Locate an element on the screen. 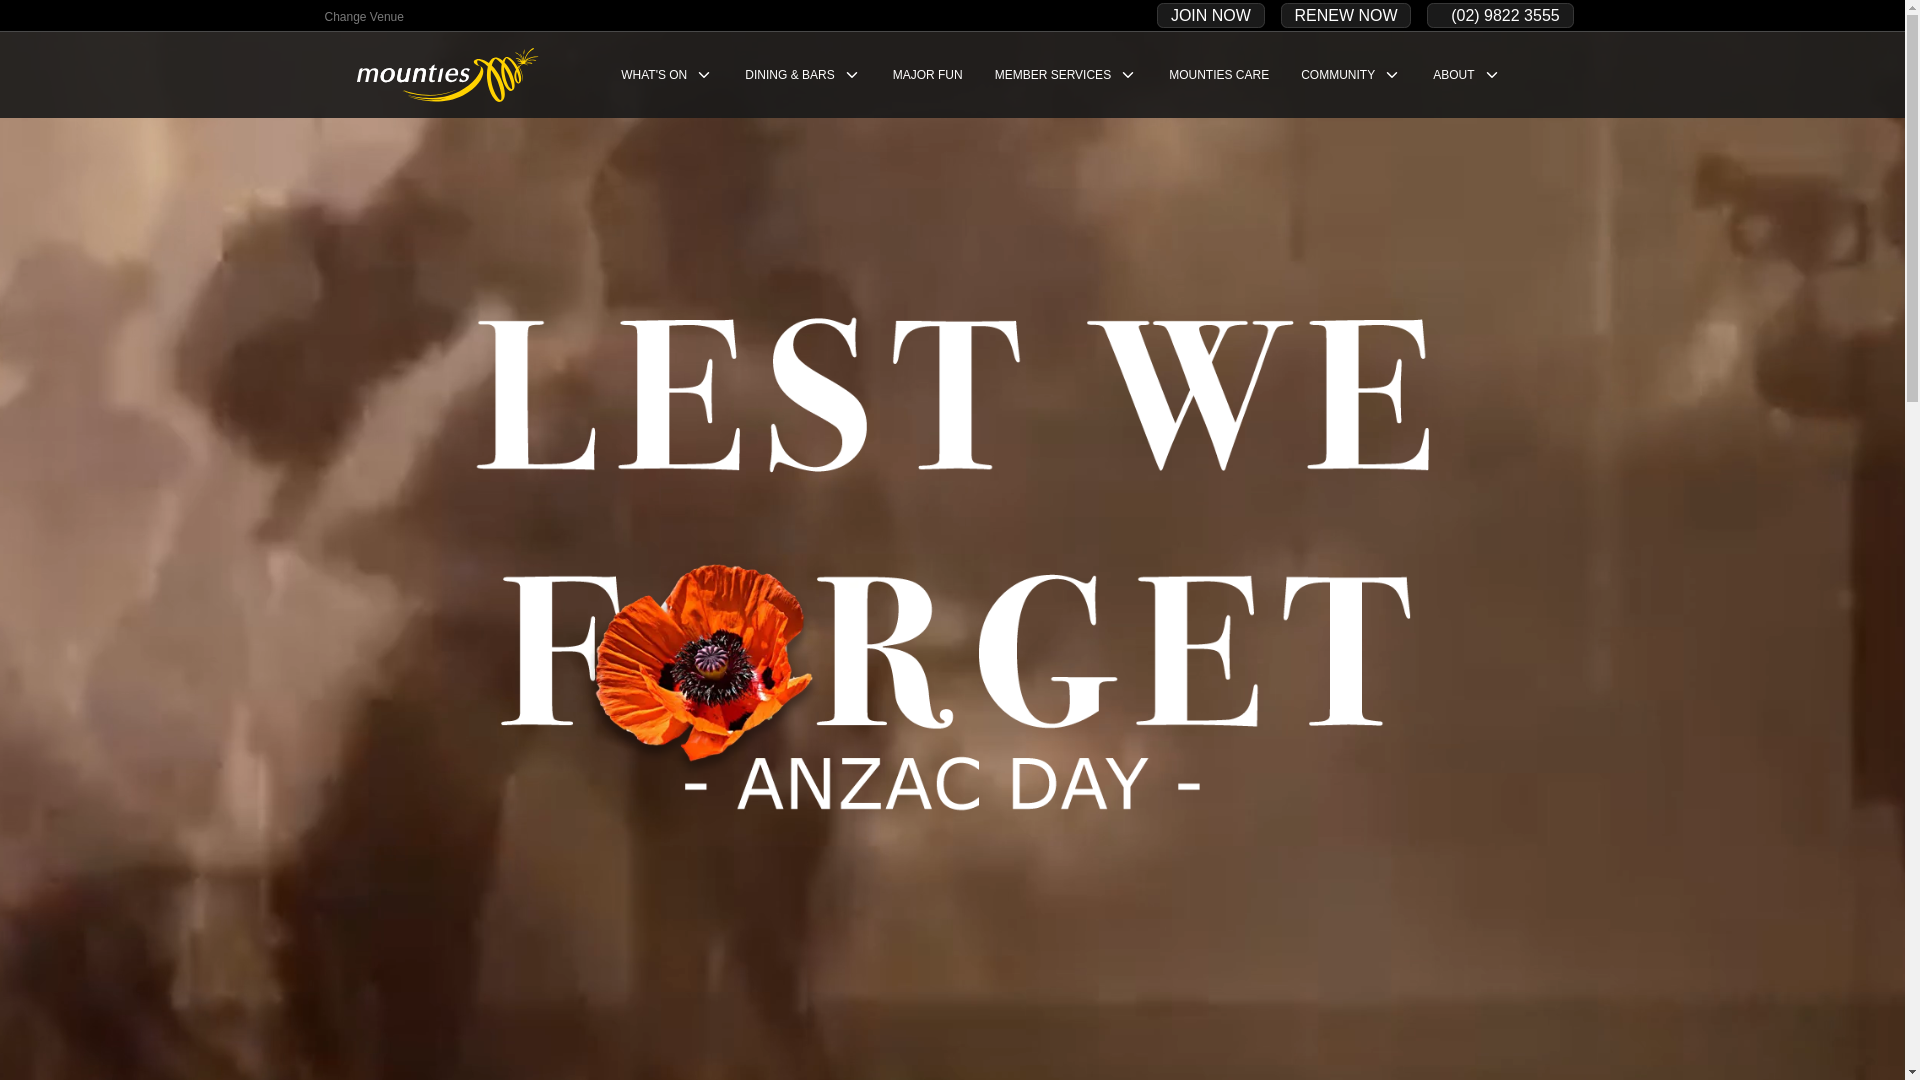  (02) 9822 3555 is located at coordinates (1500, 16).